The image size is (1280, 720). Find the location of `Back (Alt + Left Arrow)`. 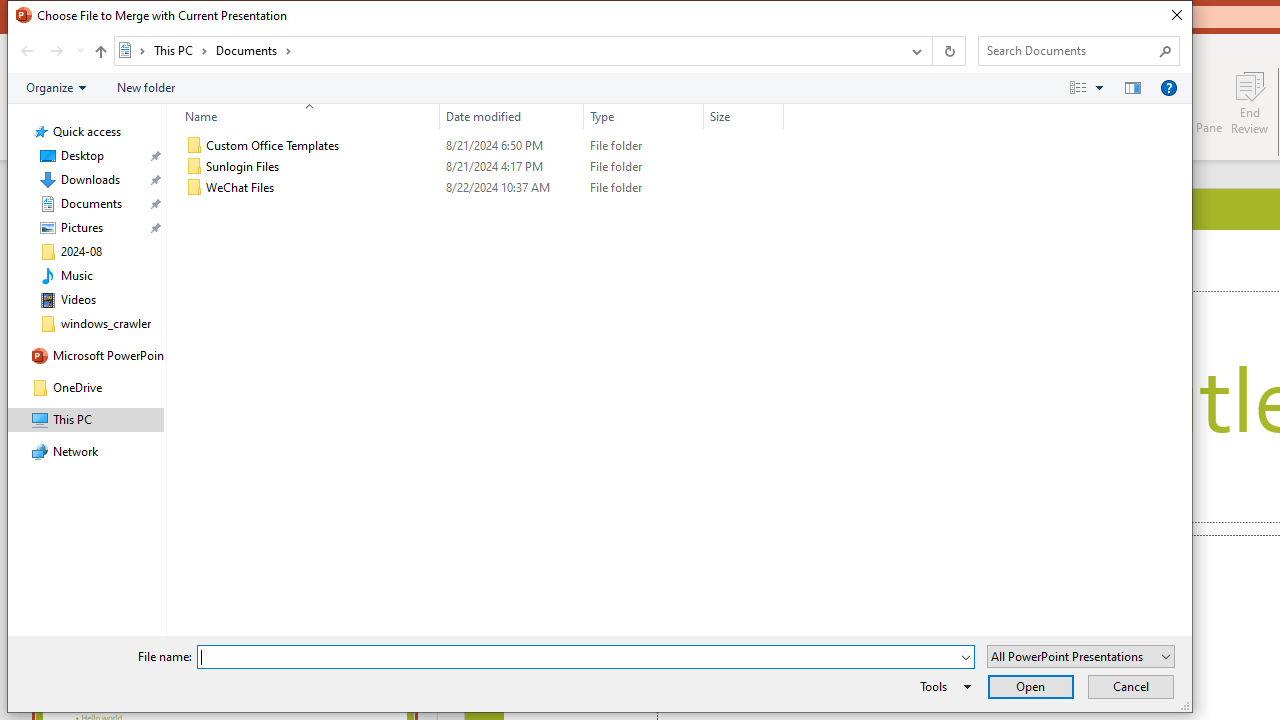

Back (Alt + Left Arrow) is located at coordinates (26, 51).